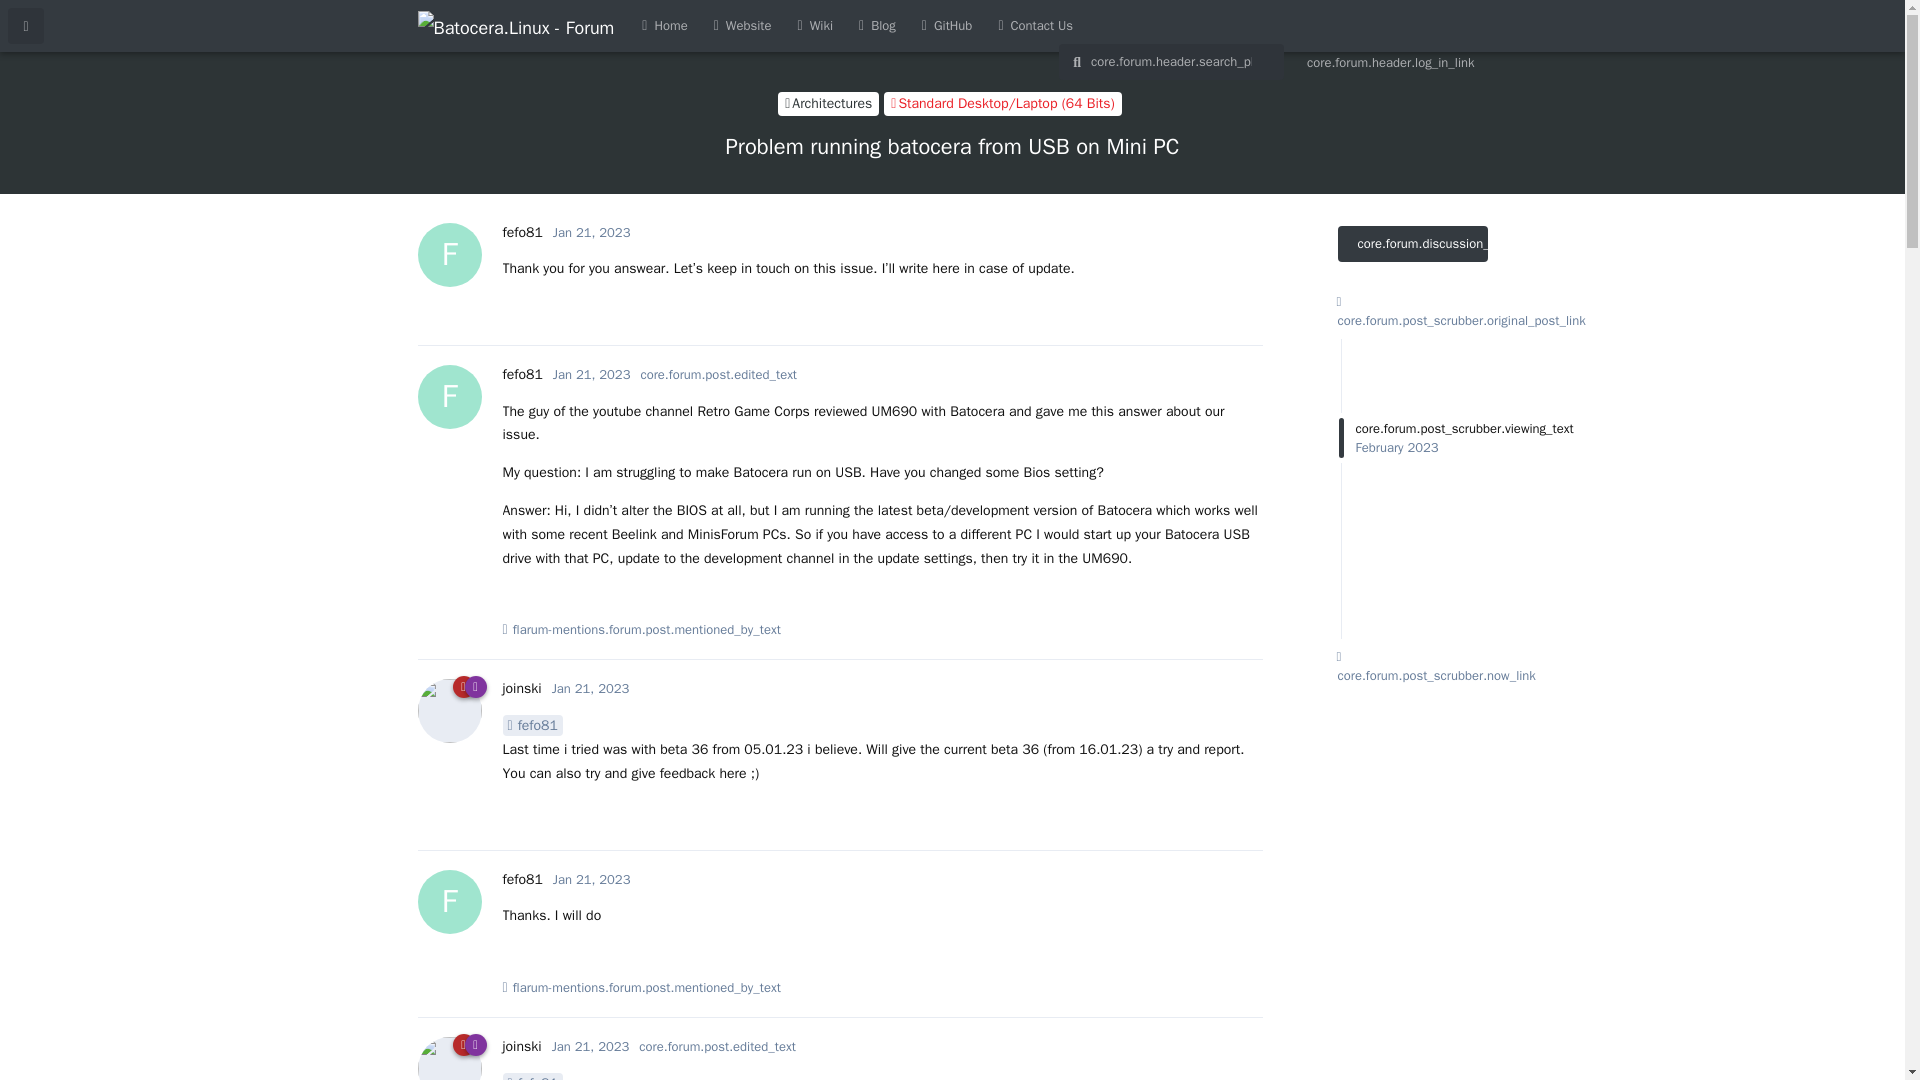 The image size is (1920, 1080). Describe the element at coordinates (521, 688) in the screenshot. I see `fefo81` at that location.